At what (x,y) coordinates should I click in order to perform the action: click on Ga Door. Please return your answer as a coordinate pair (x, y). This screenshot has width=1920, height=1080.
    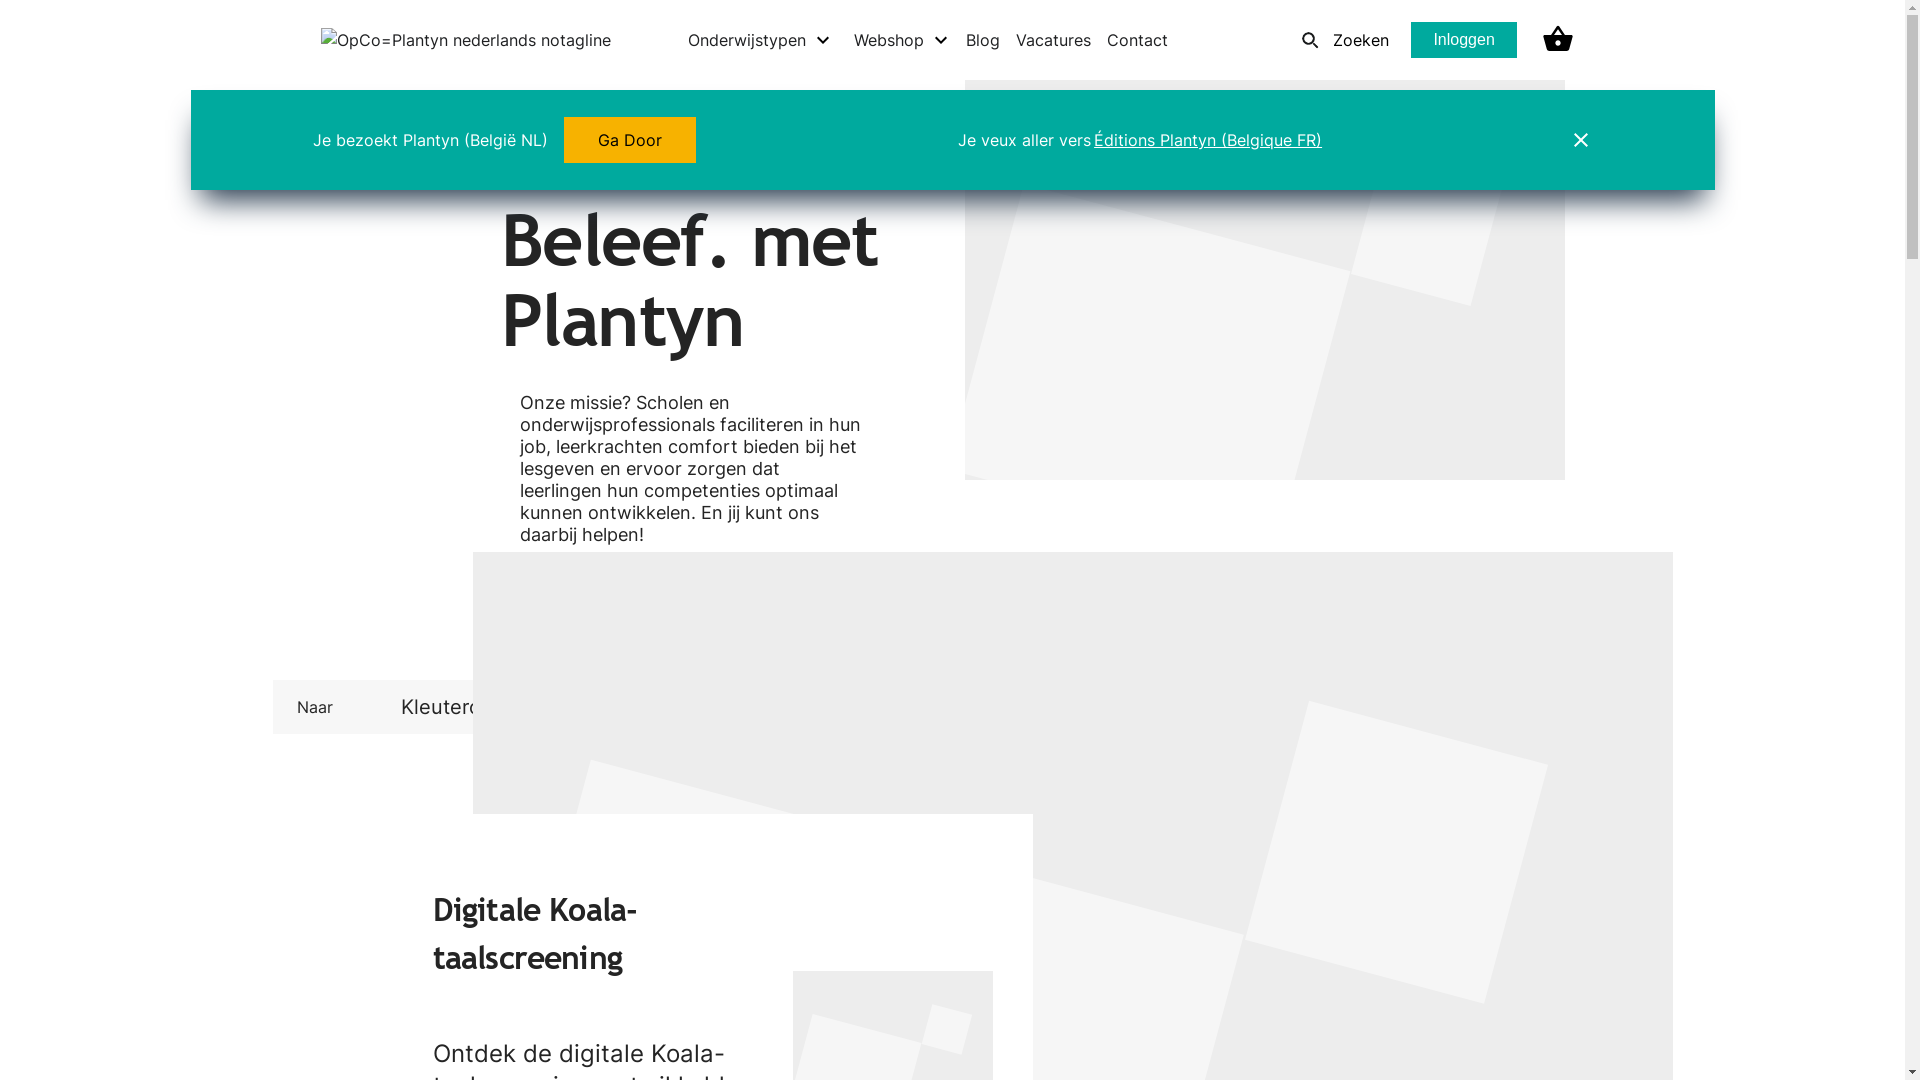
    Looking at the image, I should click on (630, 140).